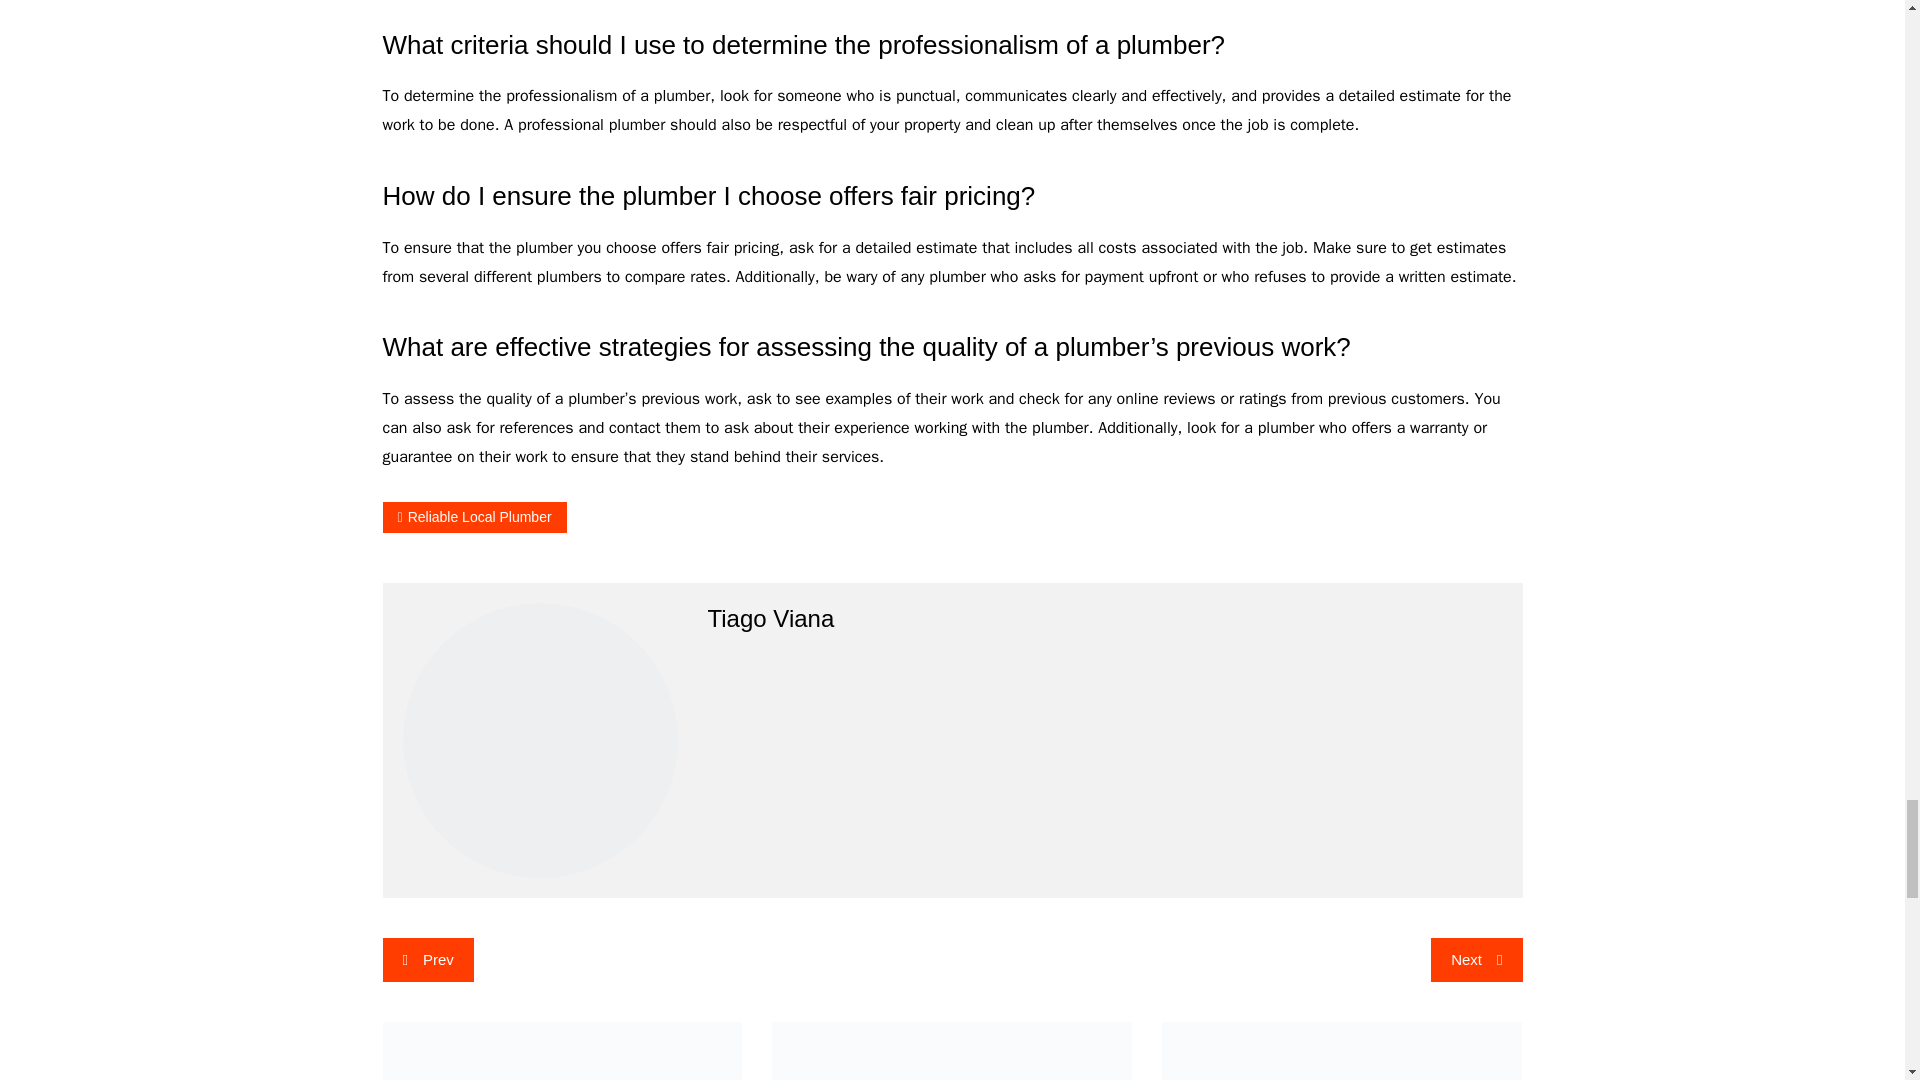 The image size is (1920, 1080). Describe the element at coordinates (474, 518) in the screenshot. I see `Reliable Local Plumber` at that location.